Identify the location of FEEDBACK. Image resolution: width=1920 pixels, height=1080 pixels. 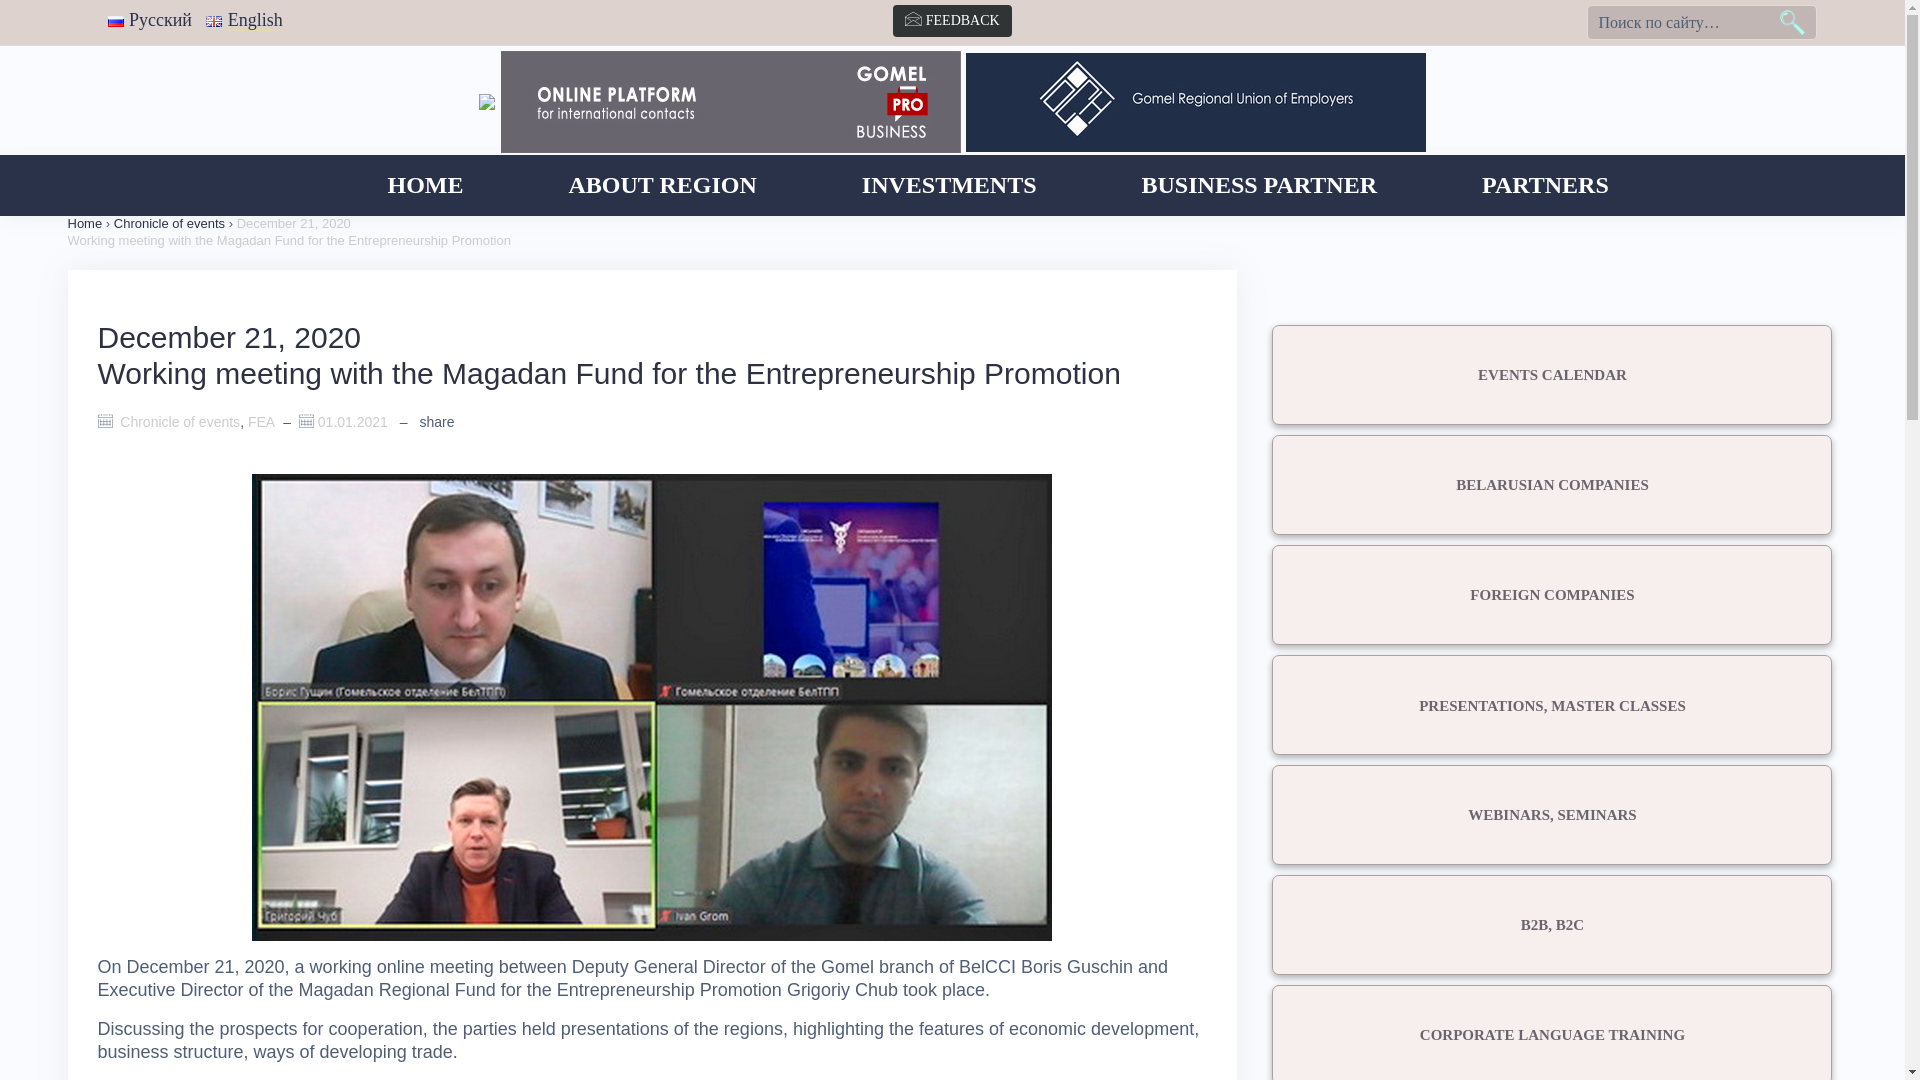
(952, 21).